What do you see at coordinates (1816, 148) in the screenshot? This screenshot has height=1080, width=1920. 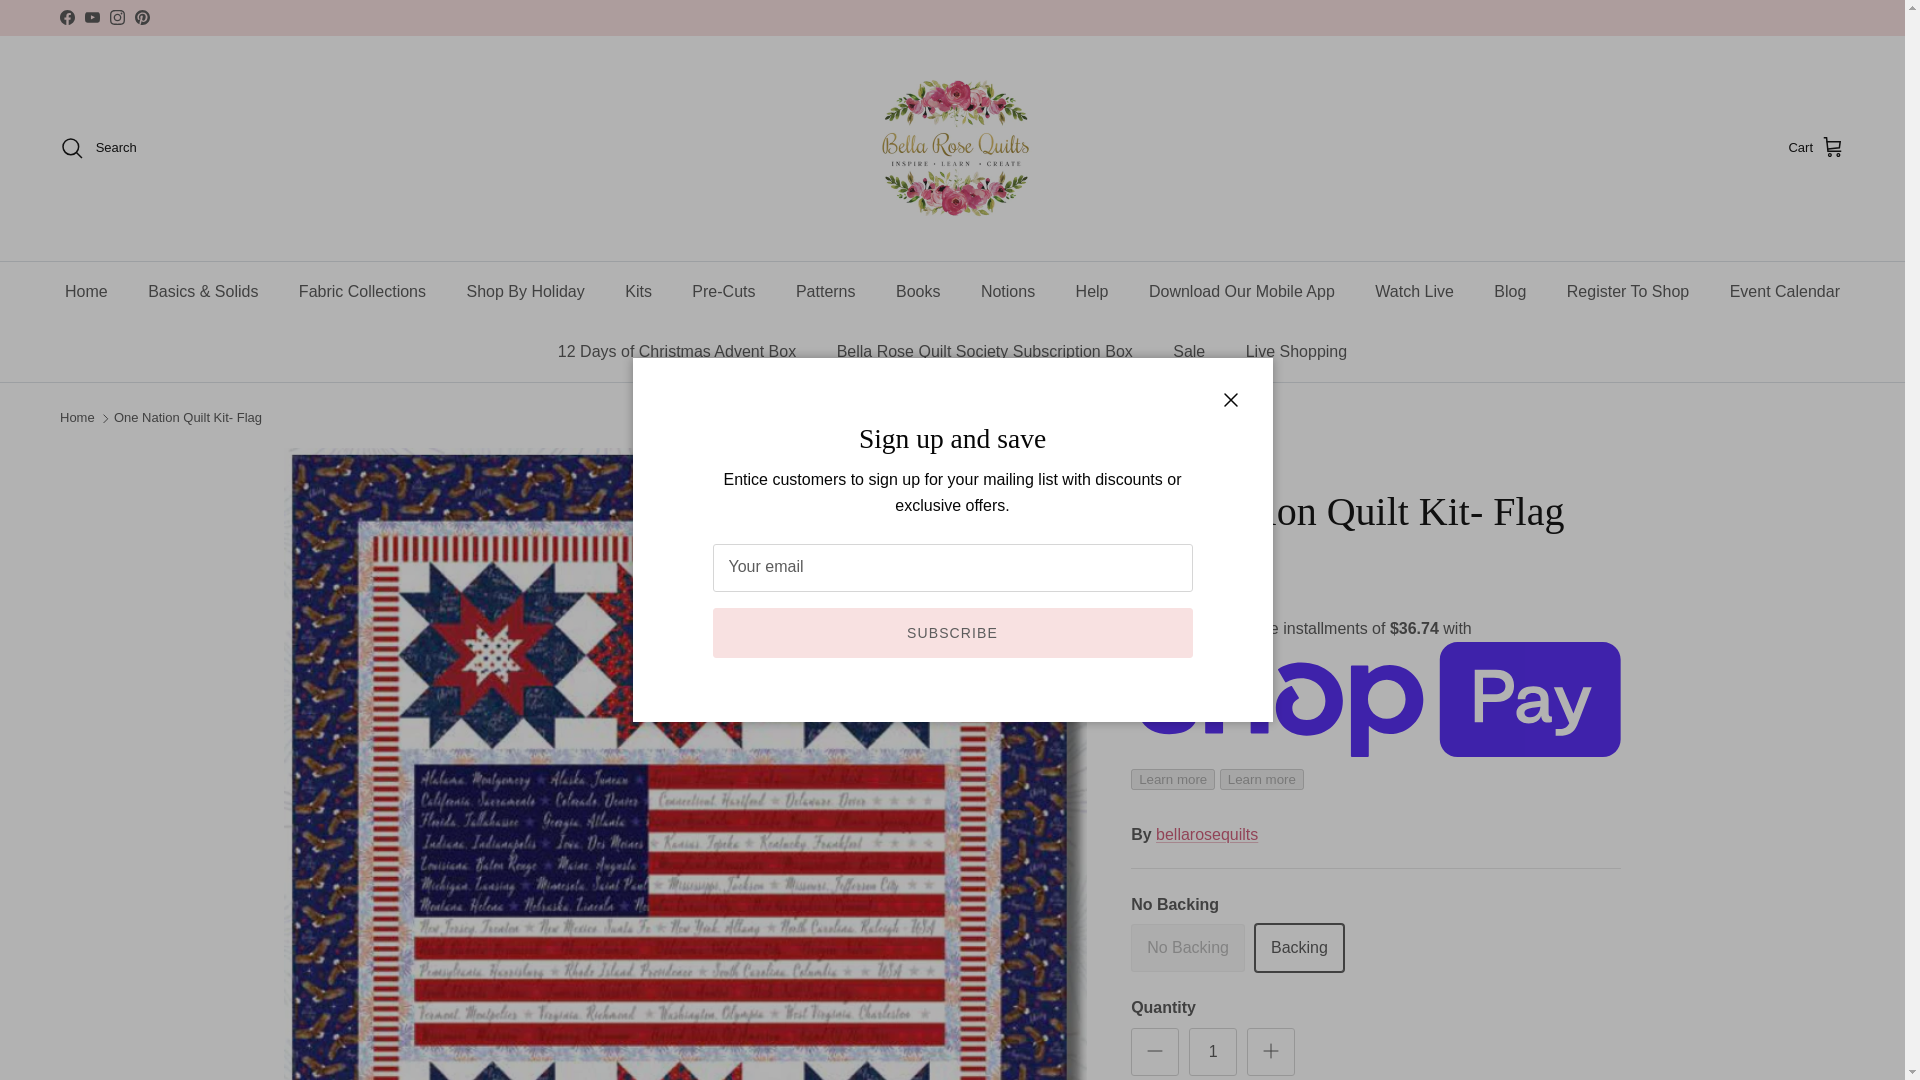 I see `Cart` at bounding box center [1816, 148].